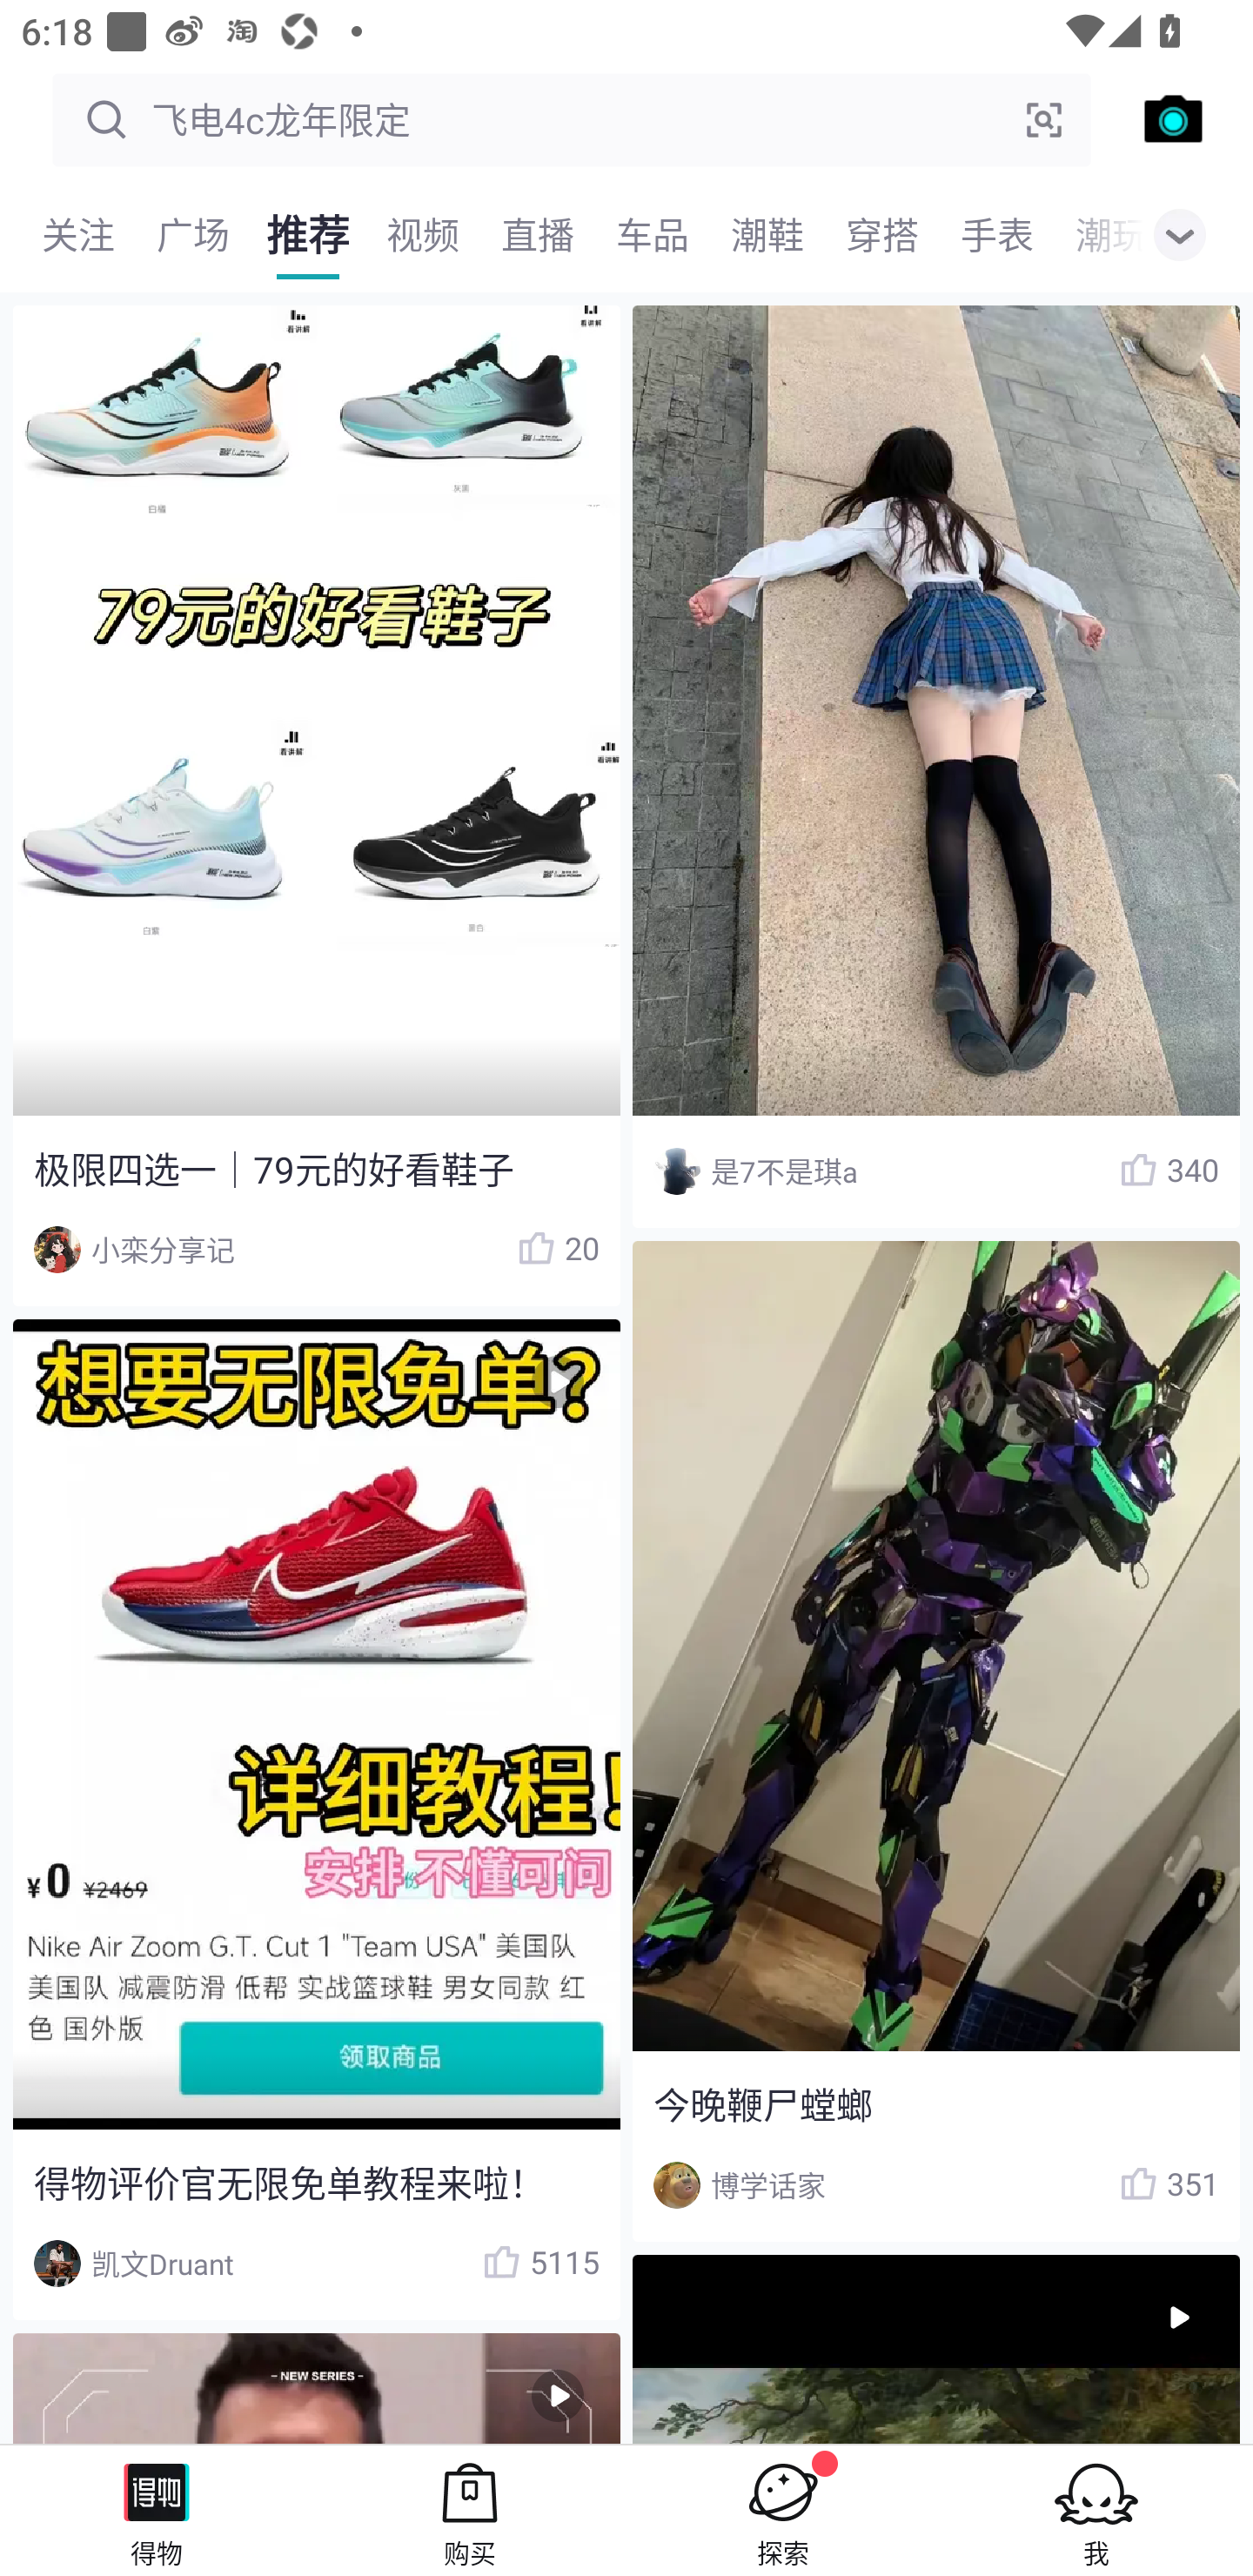  Describe the element at coordinates (316, 806) in the screenshot. I see `极限四选一｜79元的好看鞋子 小栾分享记 20` at that location.